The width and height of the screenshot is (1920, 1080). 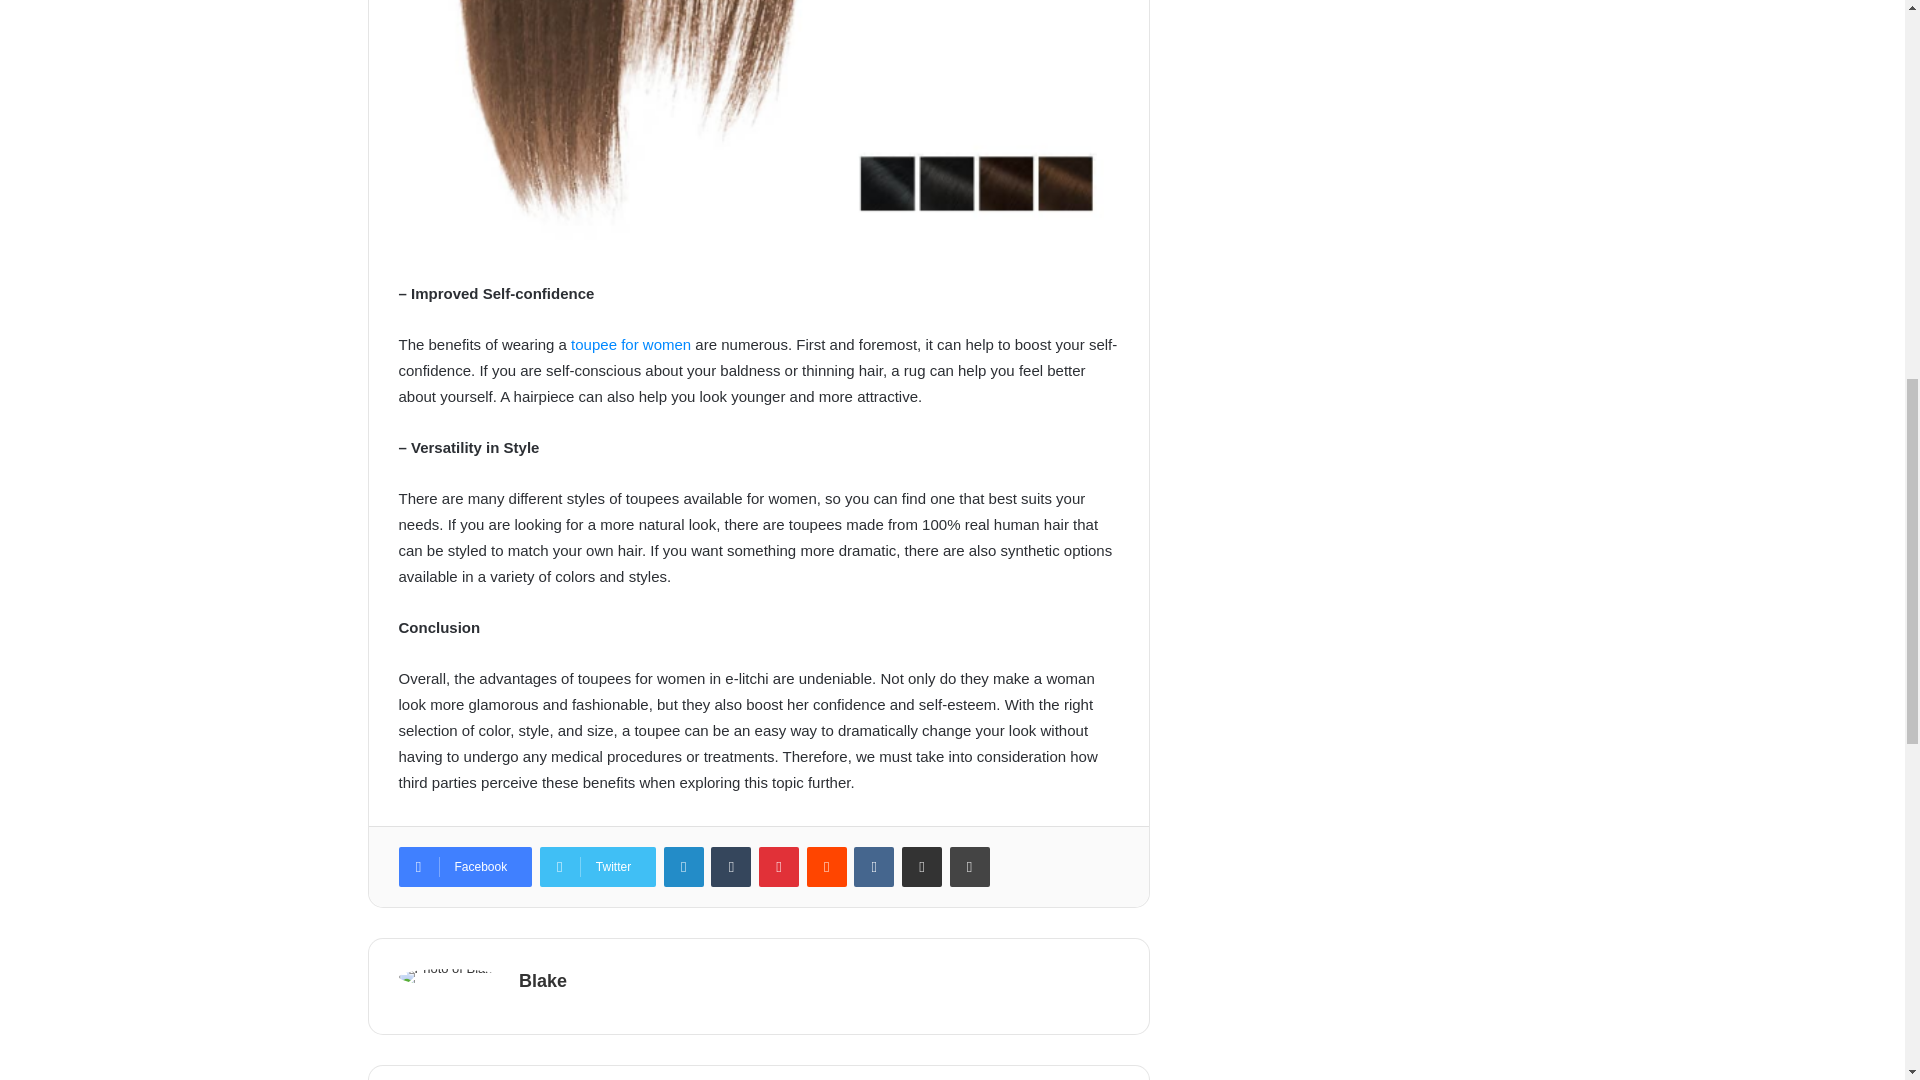 What do you see at coordinates (730, 866) in the screenshot?
I see `Tumblr` at bounding box center [730, 866].